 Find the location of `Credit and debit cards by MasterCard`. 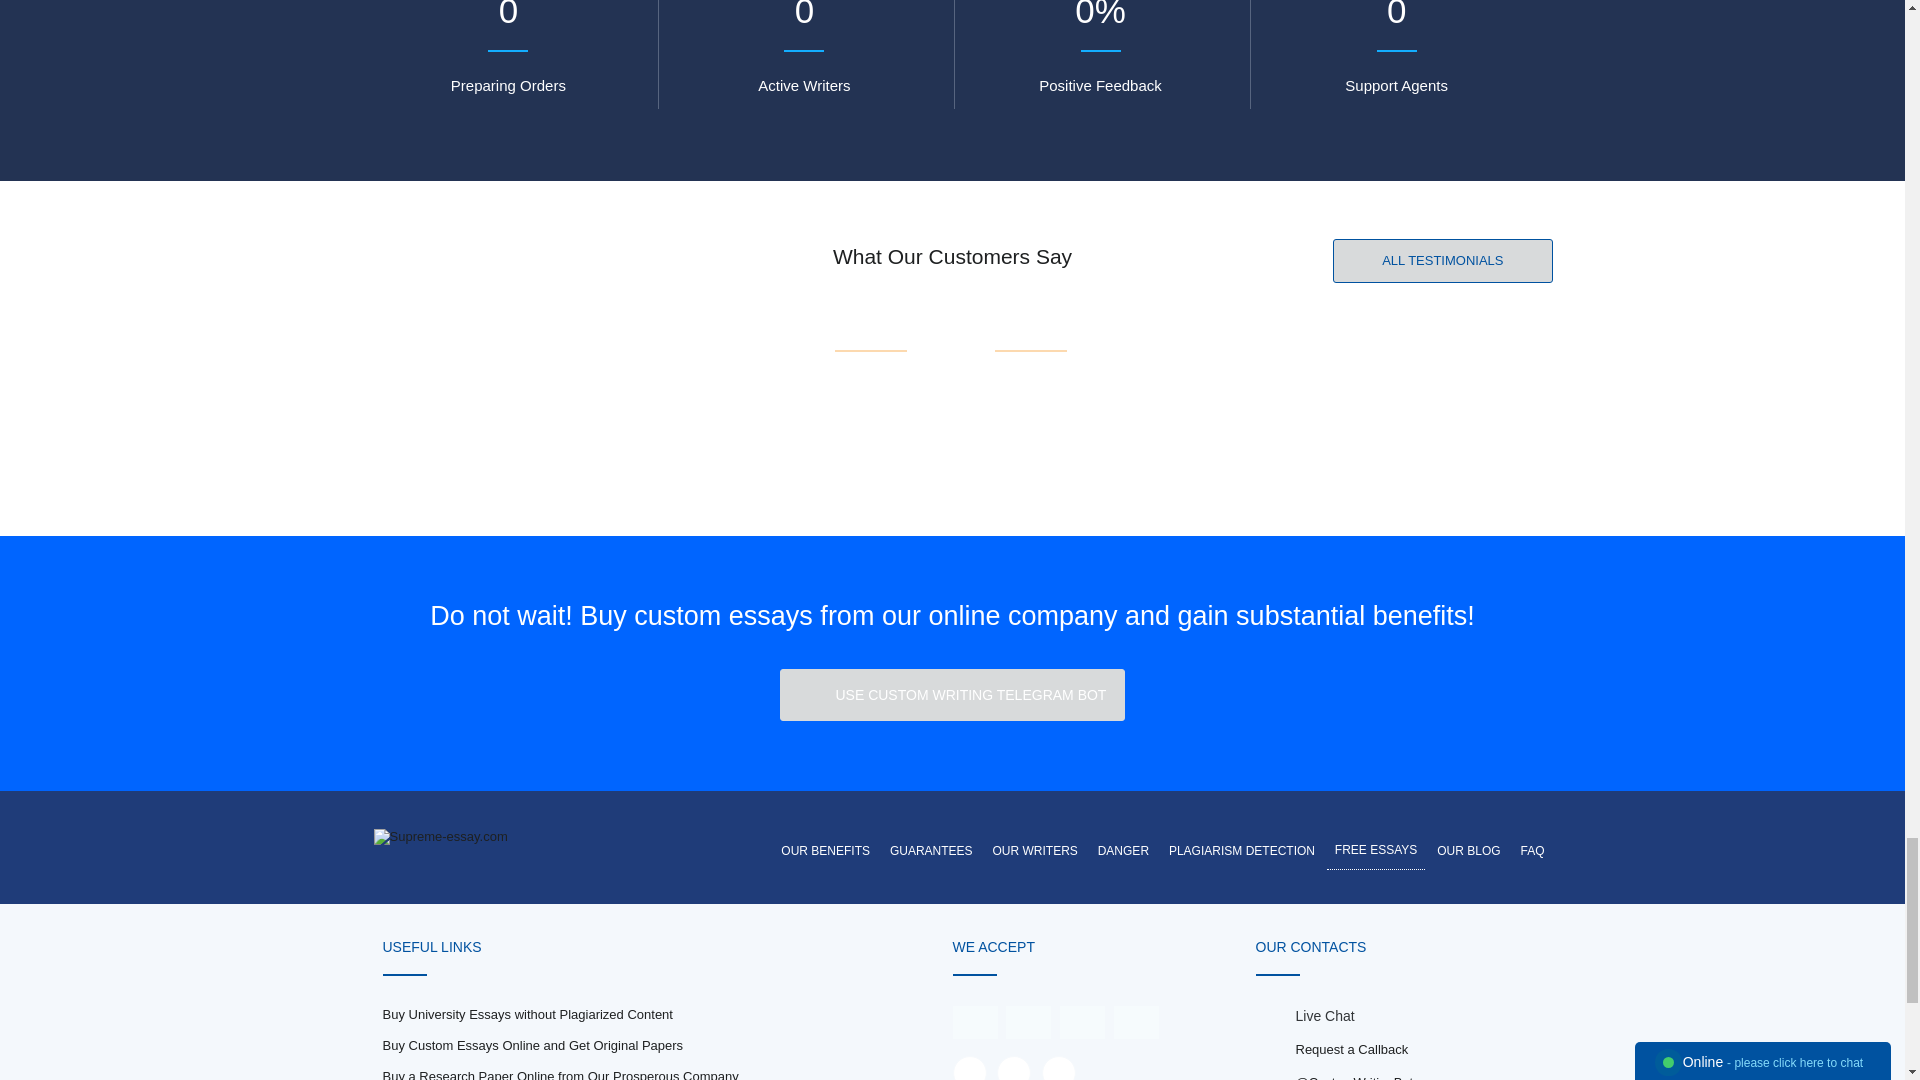

Credit and debit cards by MasterCard is located at coordinates (1028, 1020).